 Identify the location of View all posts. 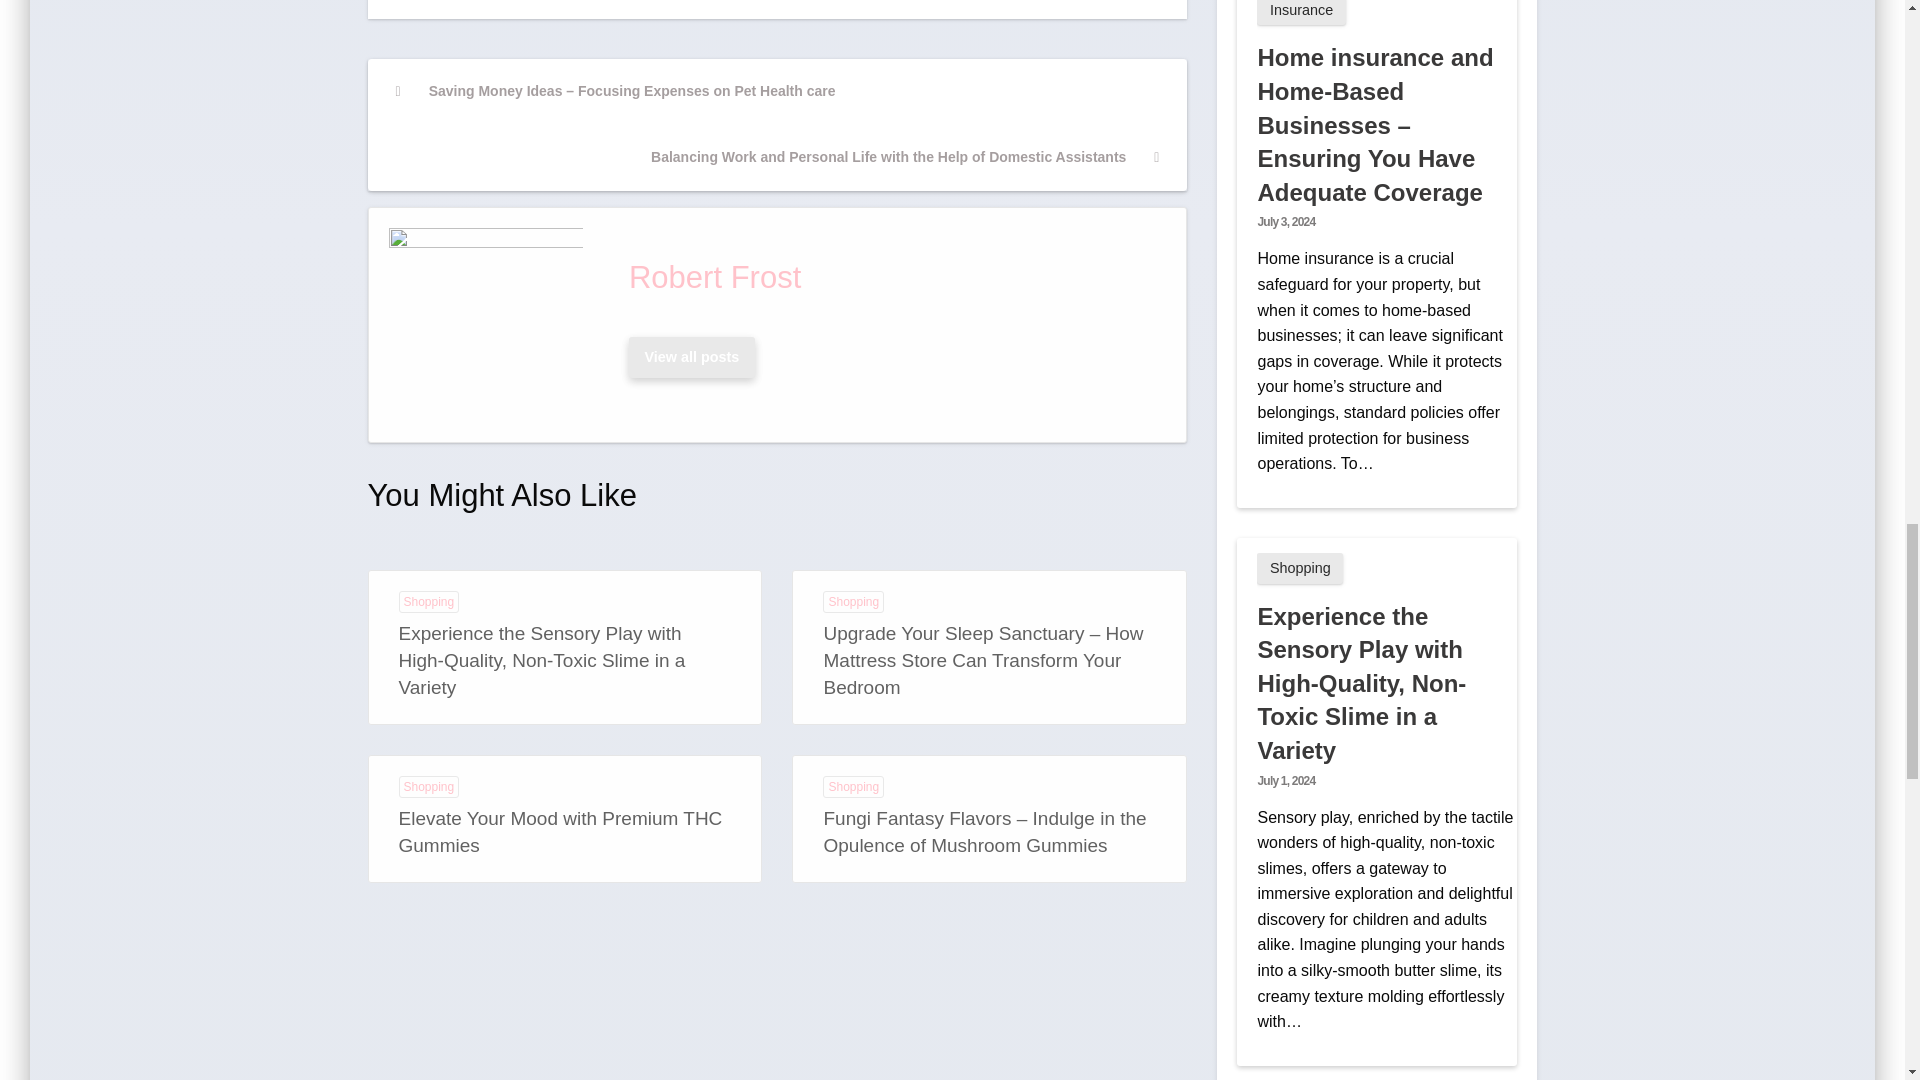
(692, 357).